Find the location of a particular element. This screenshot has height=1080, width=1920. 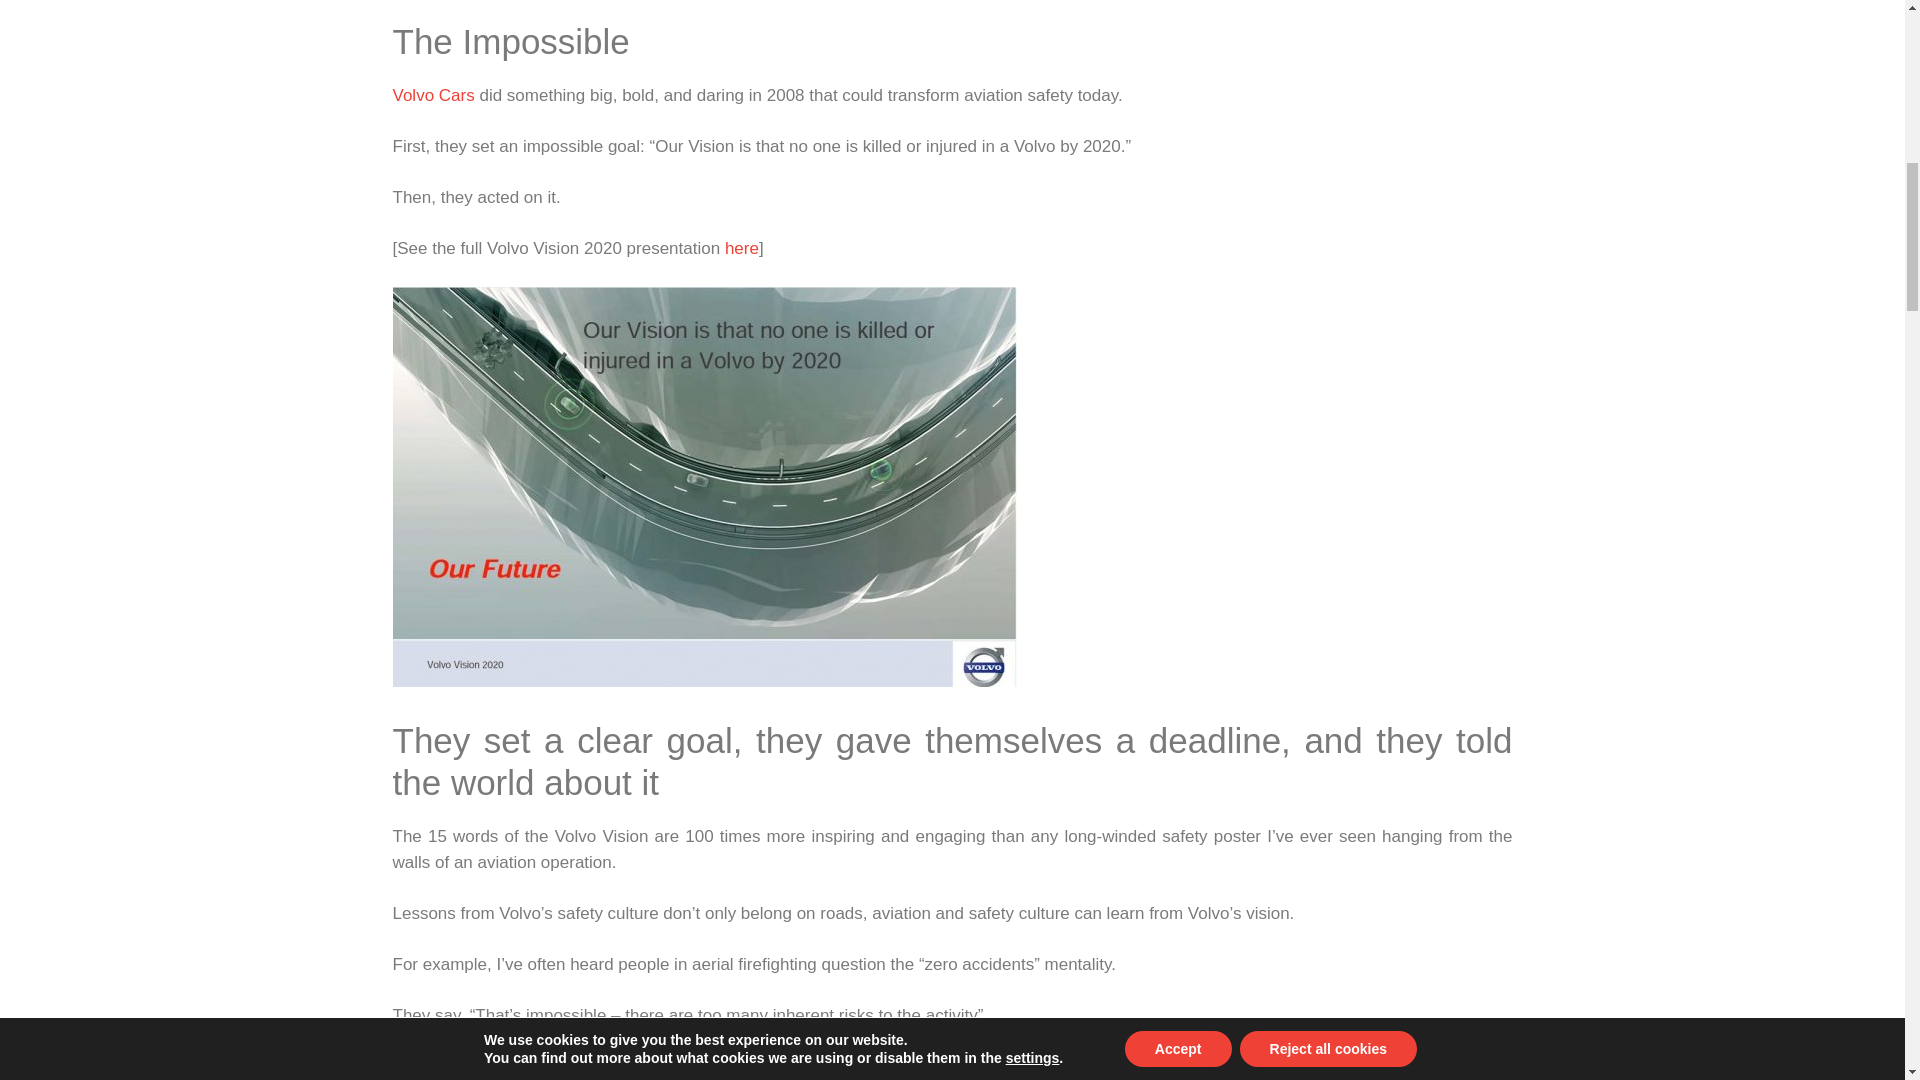

Scroll back to top is located at coordinates (1855, 949).